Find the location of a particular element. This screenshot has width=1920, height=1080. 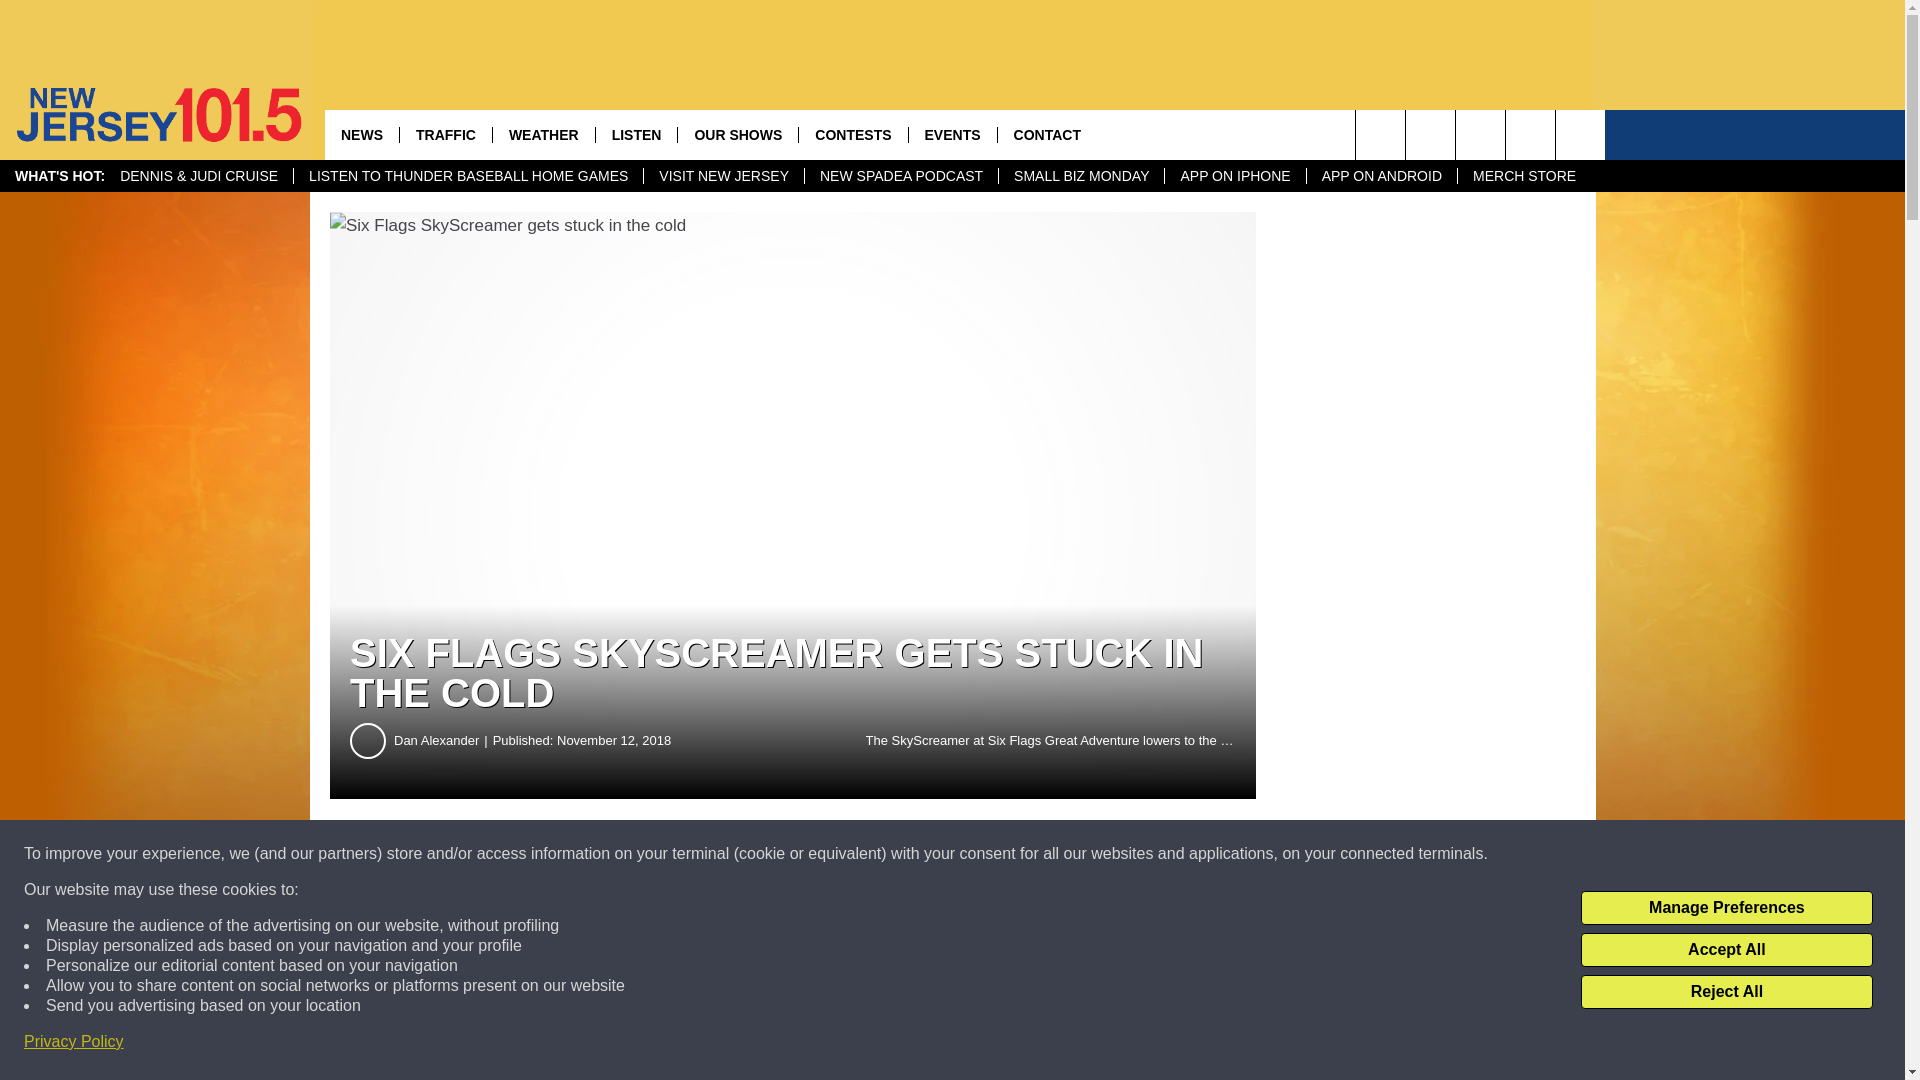

VISIT NEW JERSEY is located at coordinates (724, 176).